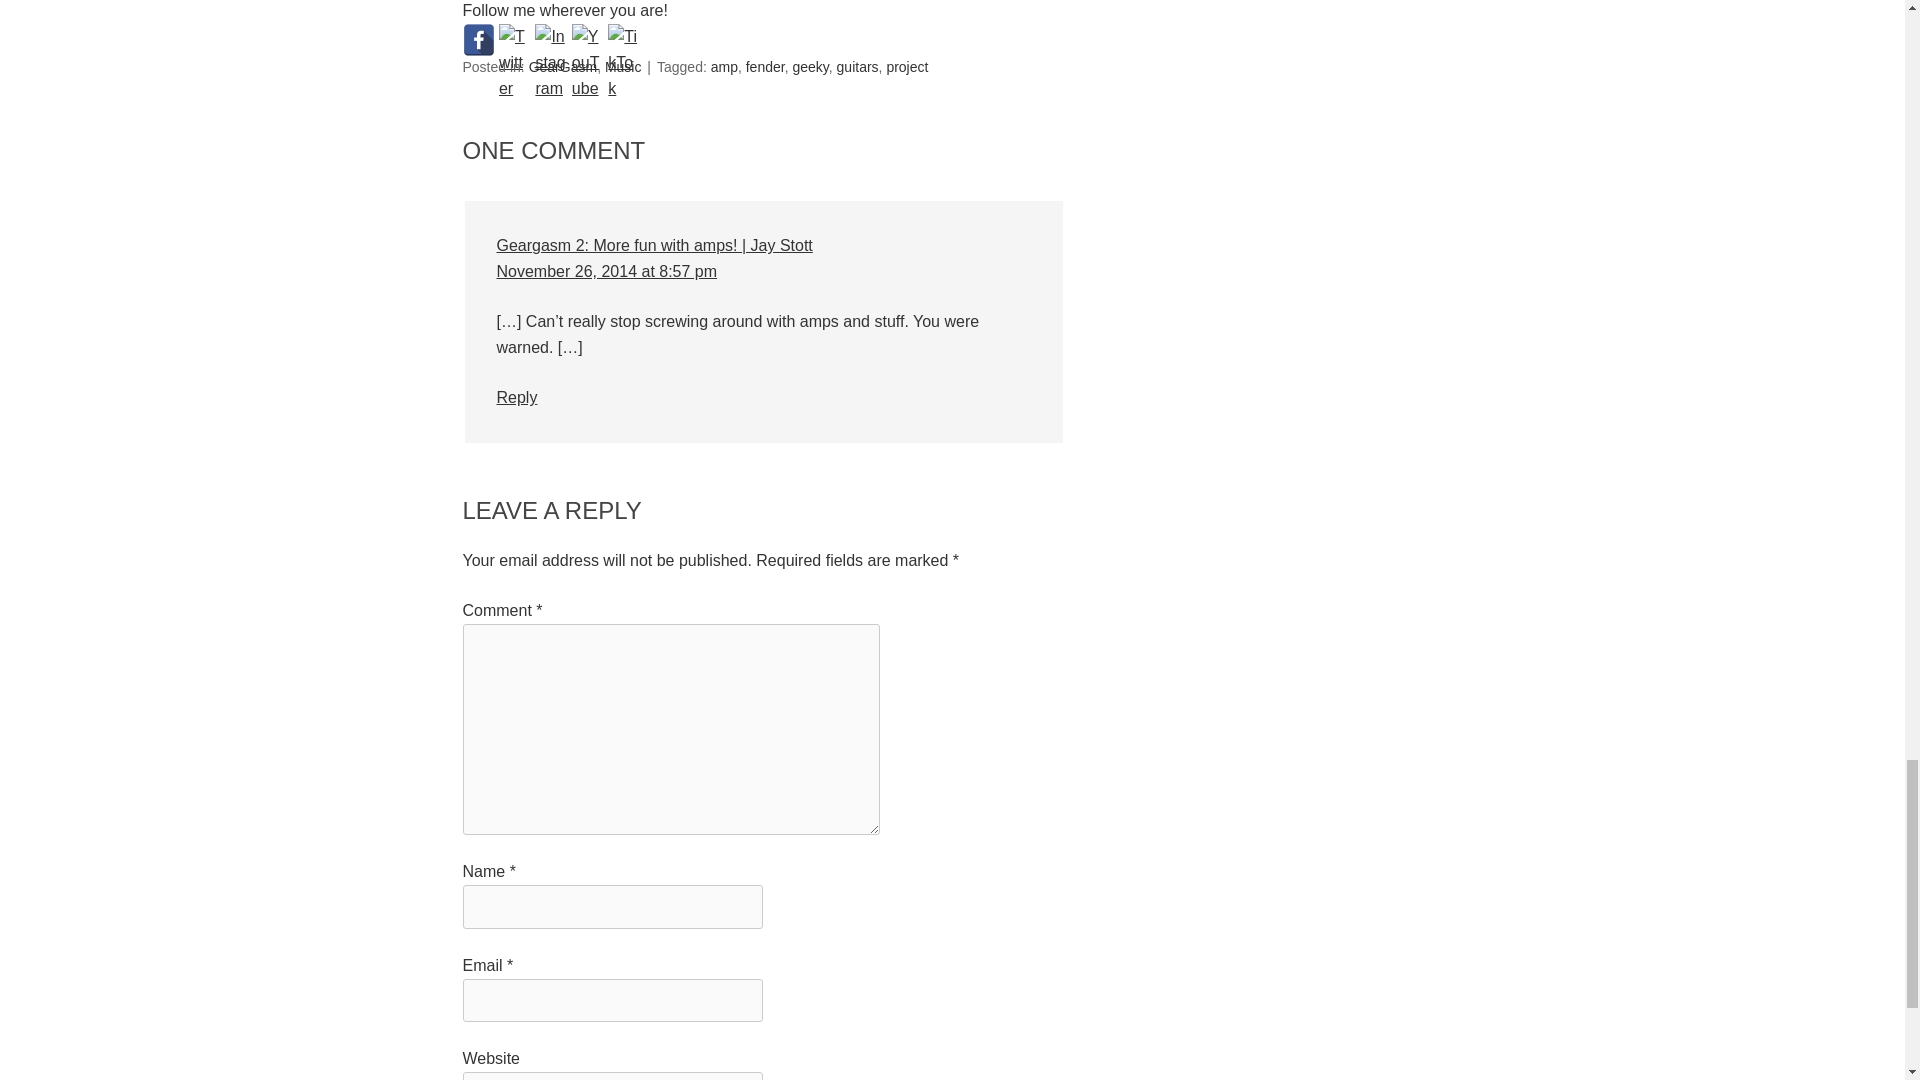 The image size is (1920, 1080). What do you see at coordinates (478, 40) in the screenshot?
I see `Facebook` at bounding box center [478, 40].